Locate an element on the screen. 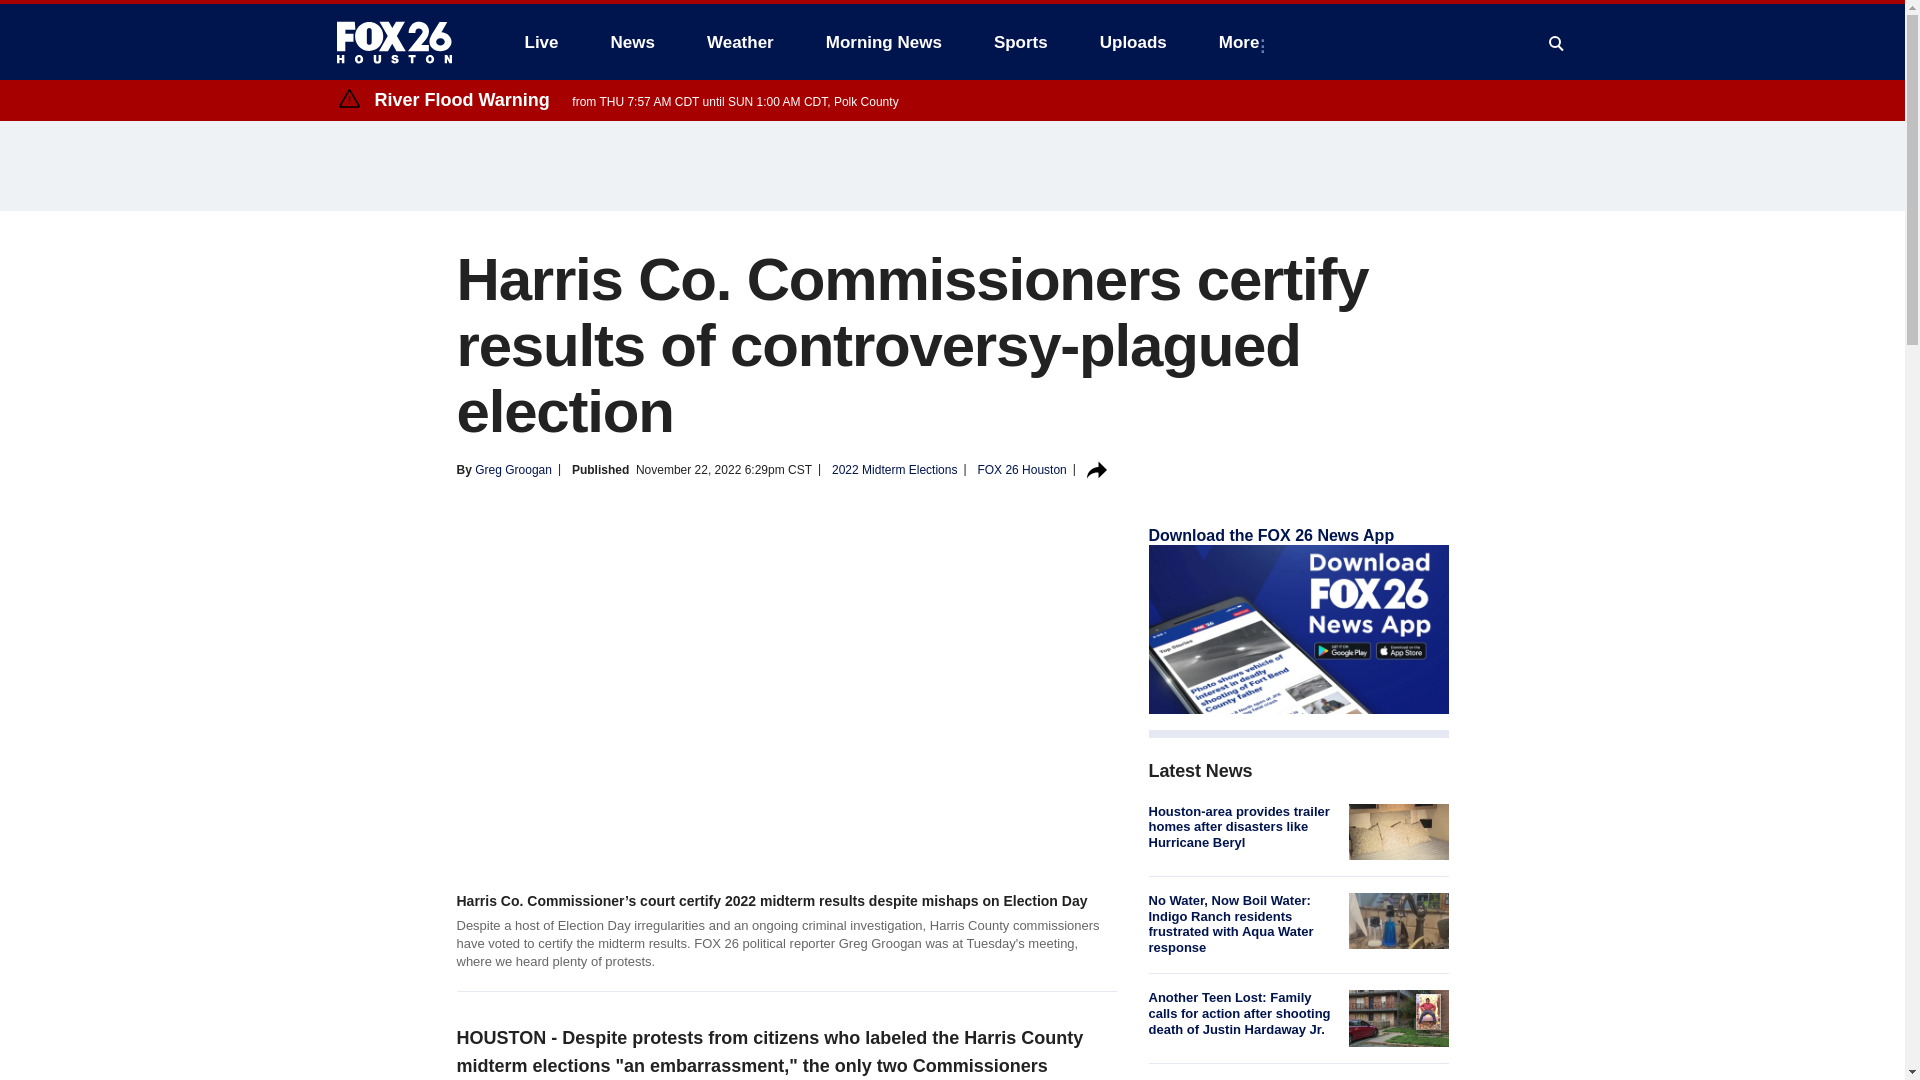 The image size is (1920, 1080). Live is located at coordinates (541, 42).